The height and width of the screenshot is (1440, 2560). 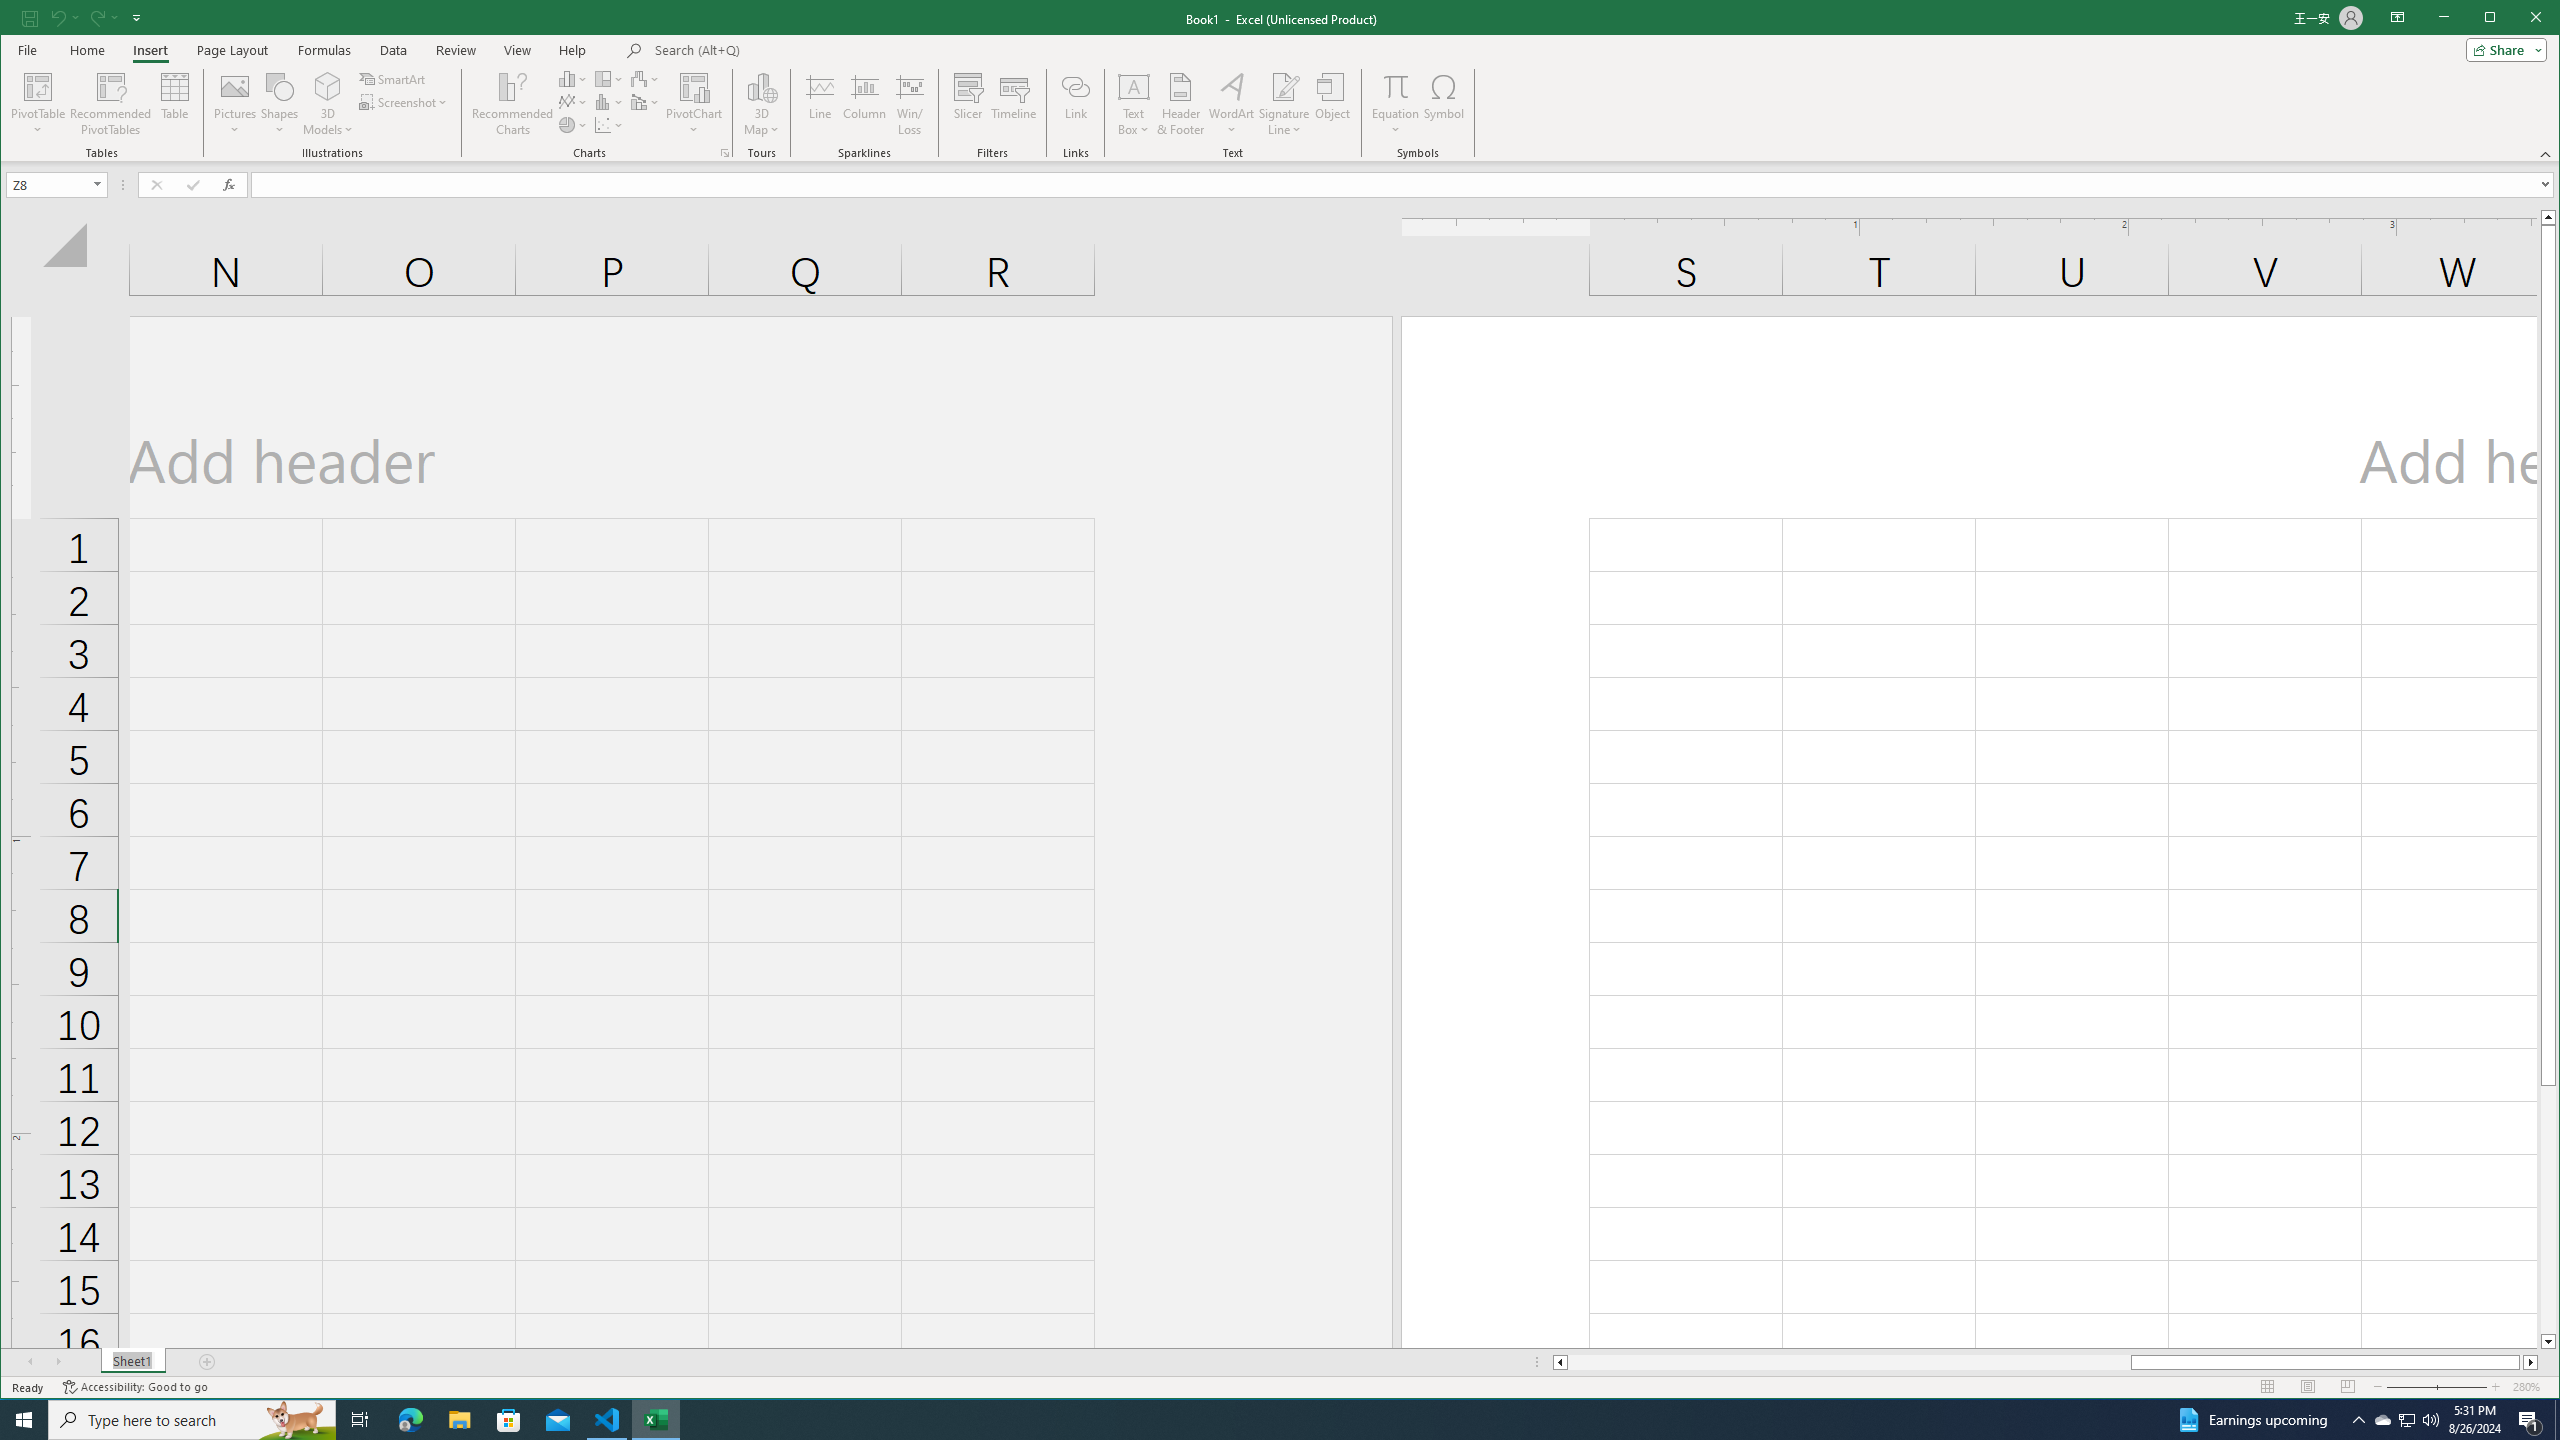 I want to click on Show desktop, so click(x=2557, y=1420).